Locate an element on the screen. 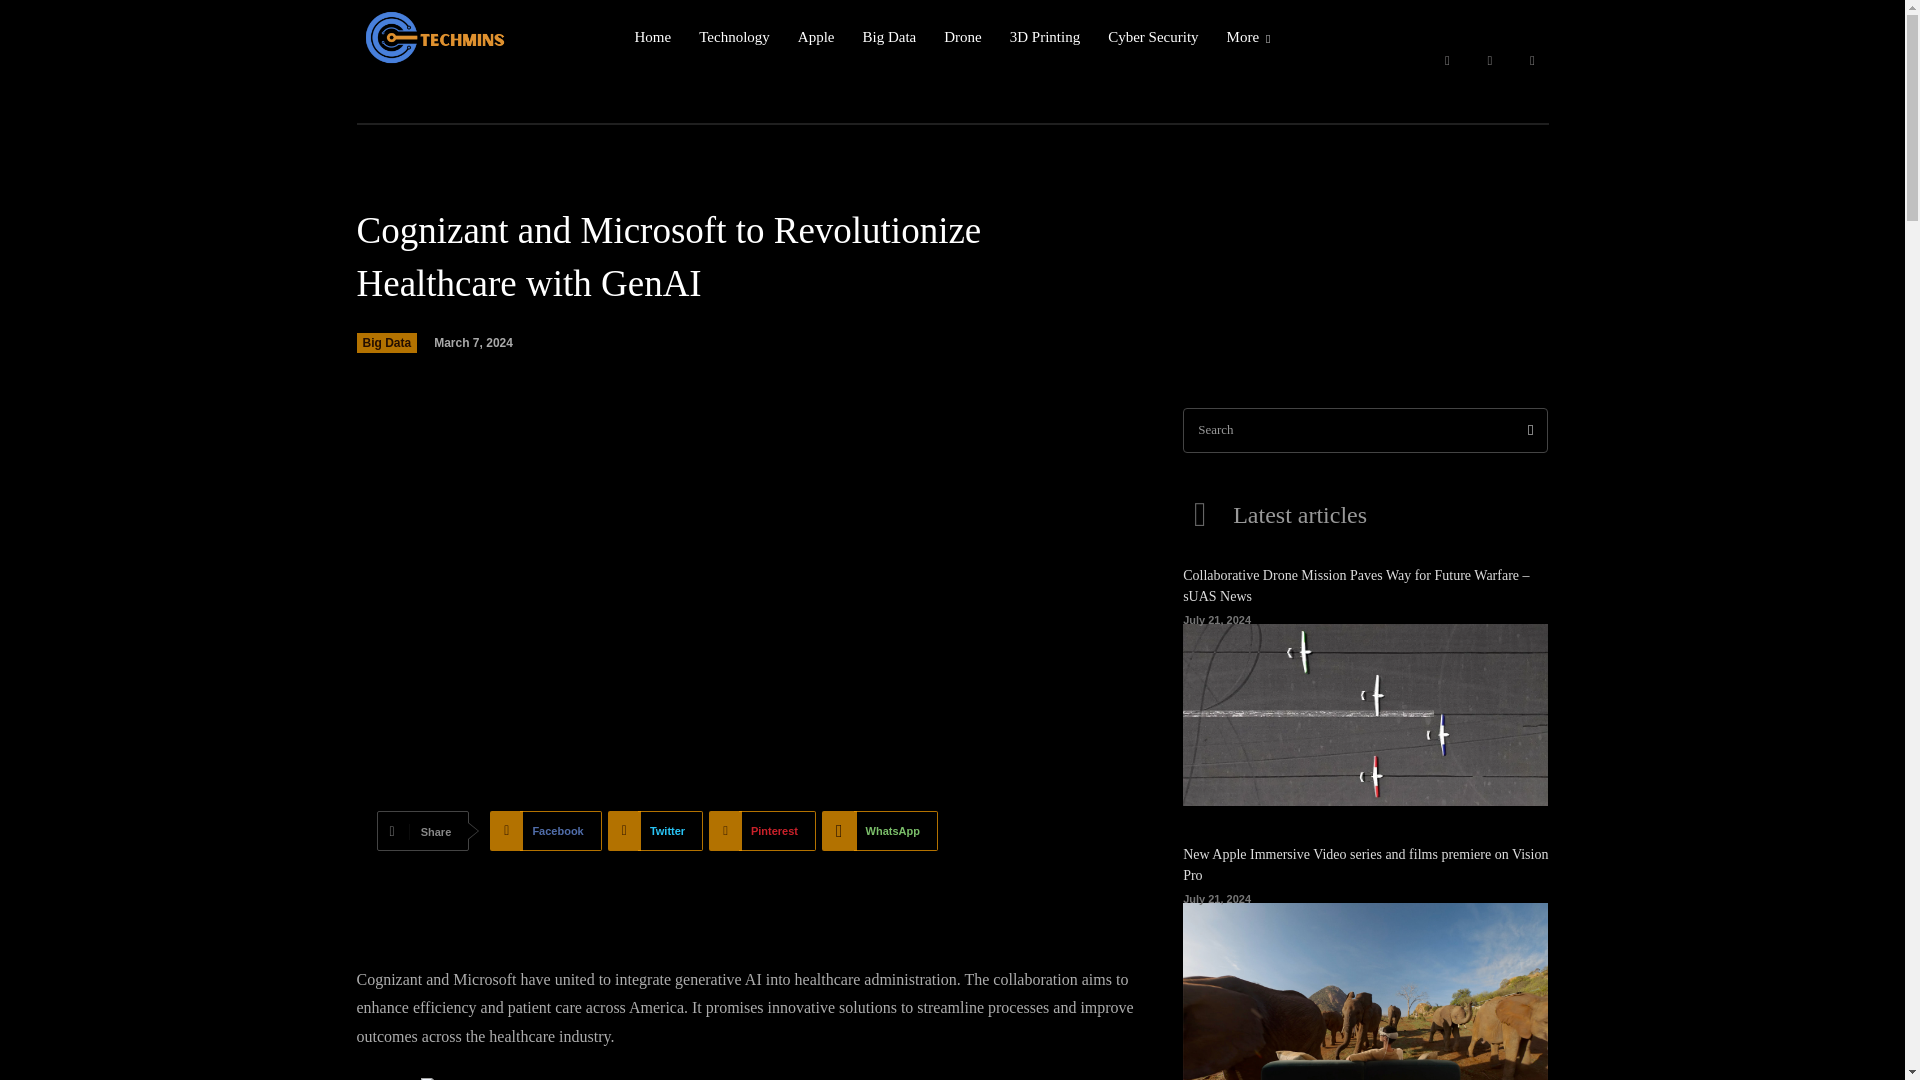 The width and height of the screenshot is (1920, 1080). Instagram is located at coordinates (1490, 61).